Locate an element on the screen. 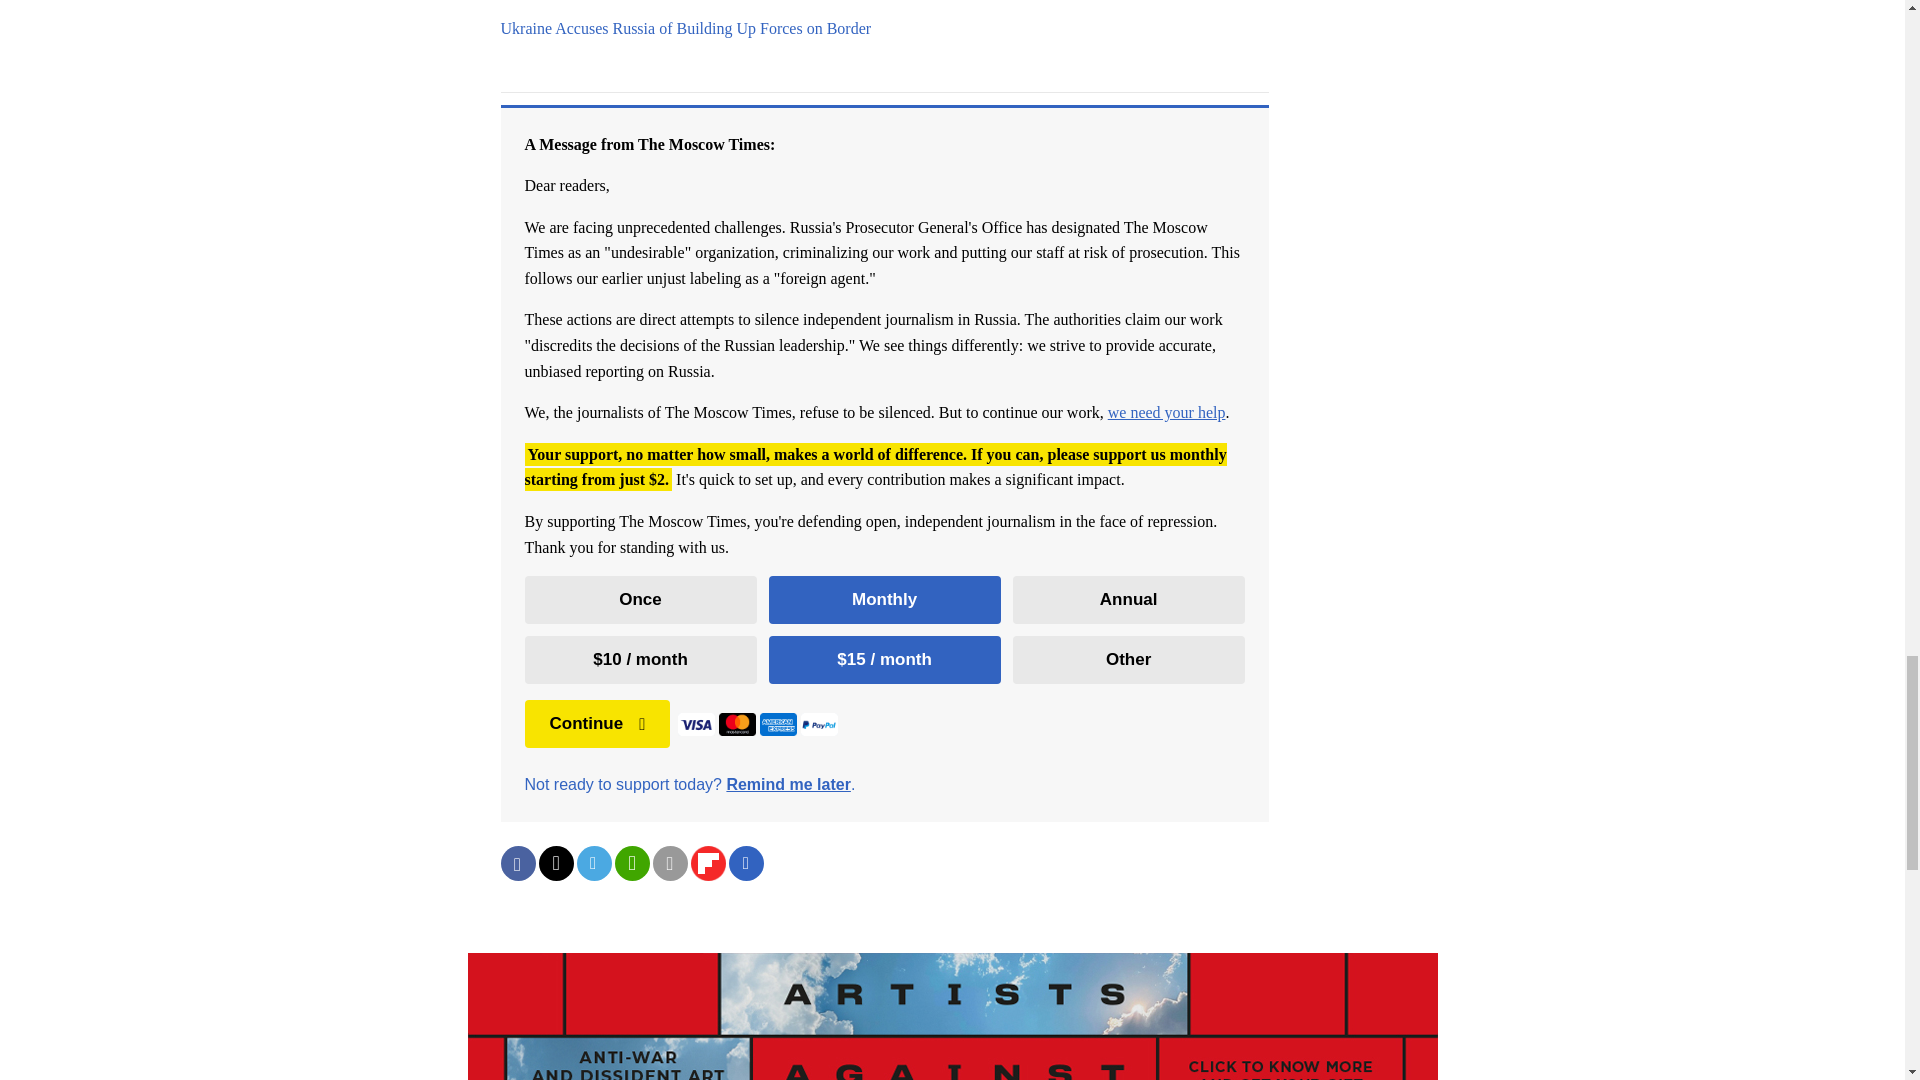 Image resolution: width=1920 pixels, height=1080 pixels. Share on Facebook is located at coordinates (517, 863).